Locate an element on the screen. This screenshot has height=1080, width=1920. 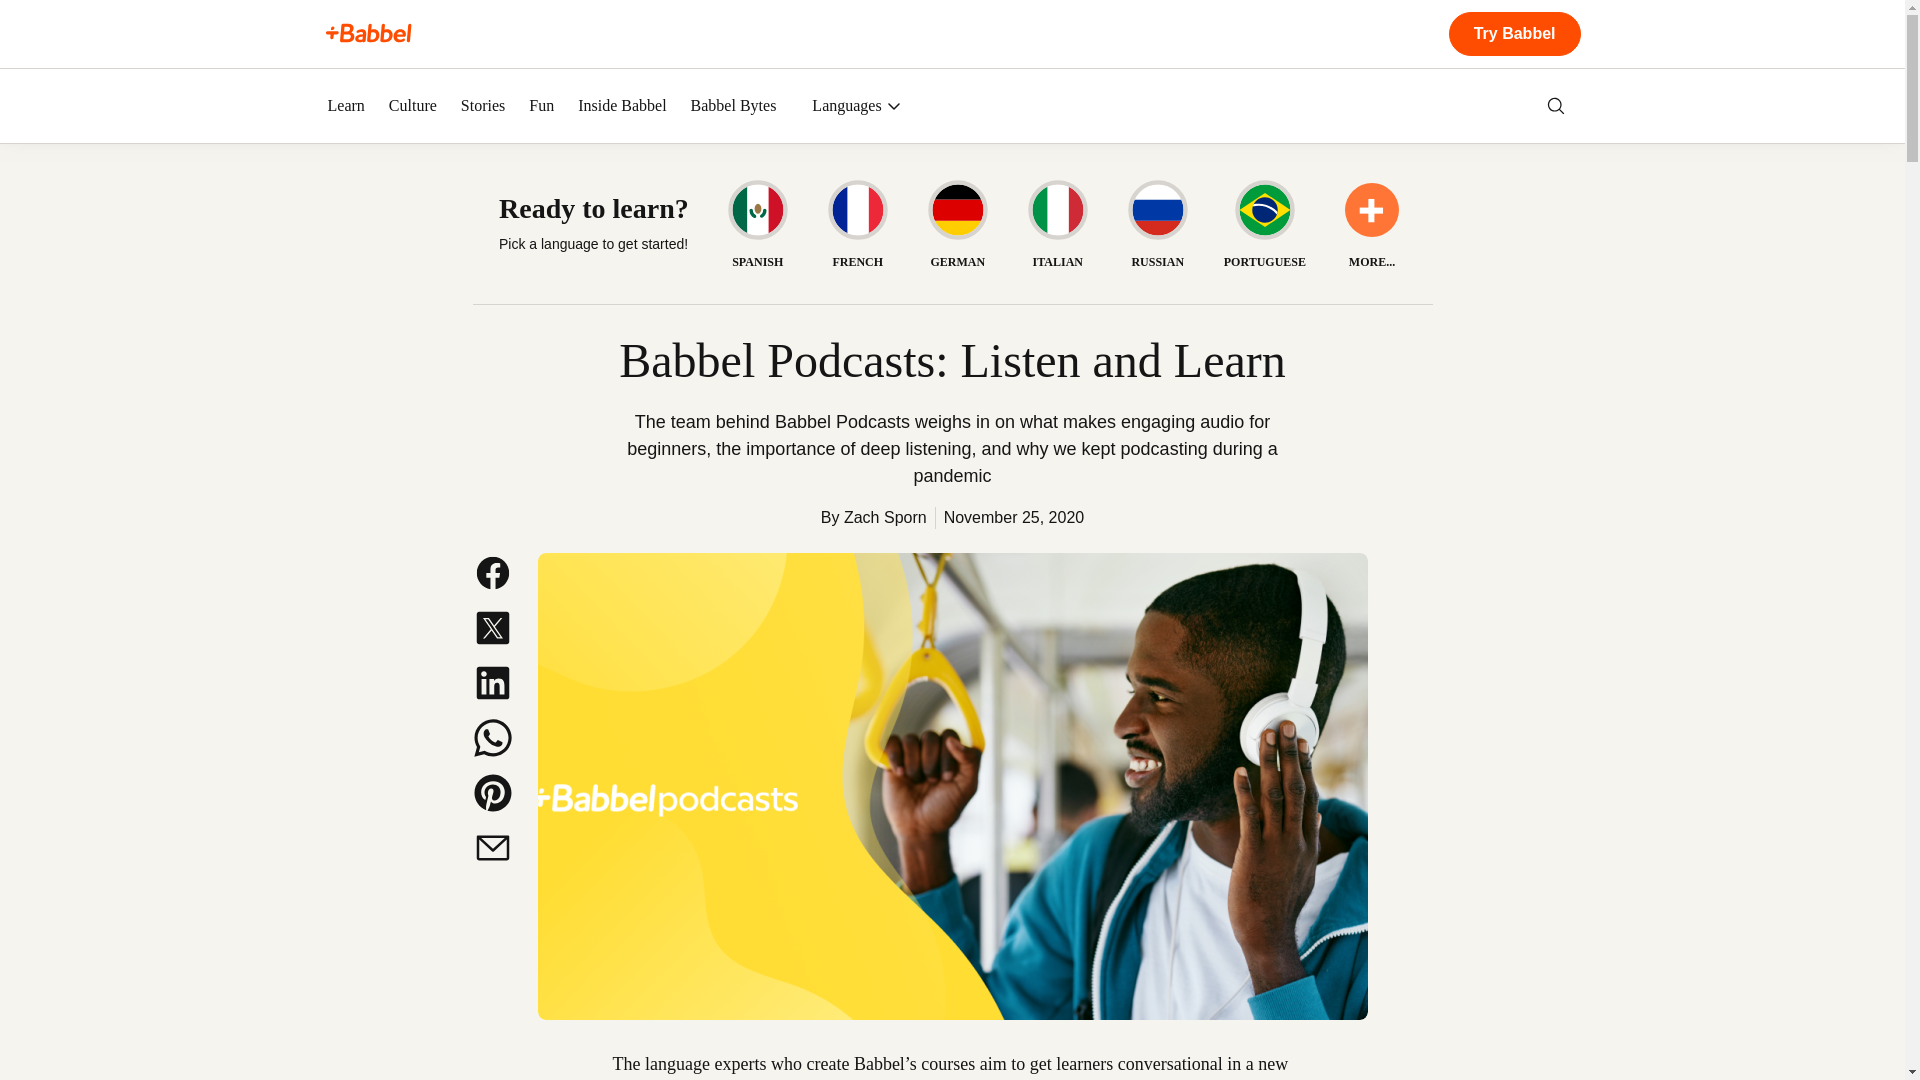
Learn is located at coordinates (346, 106).